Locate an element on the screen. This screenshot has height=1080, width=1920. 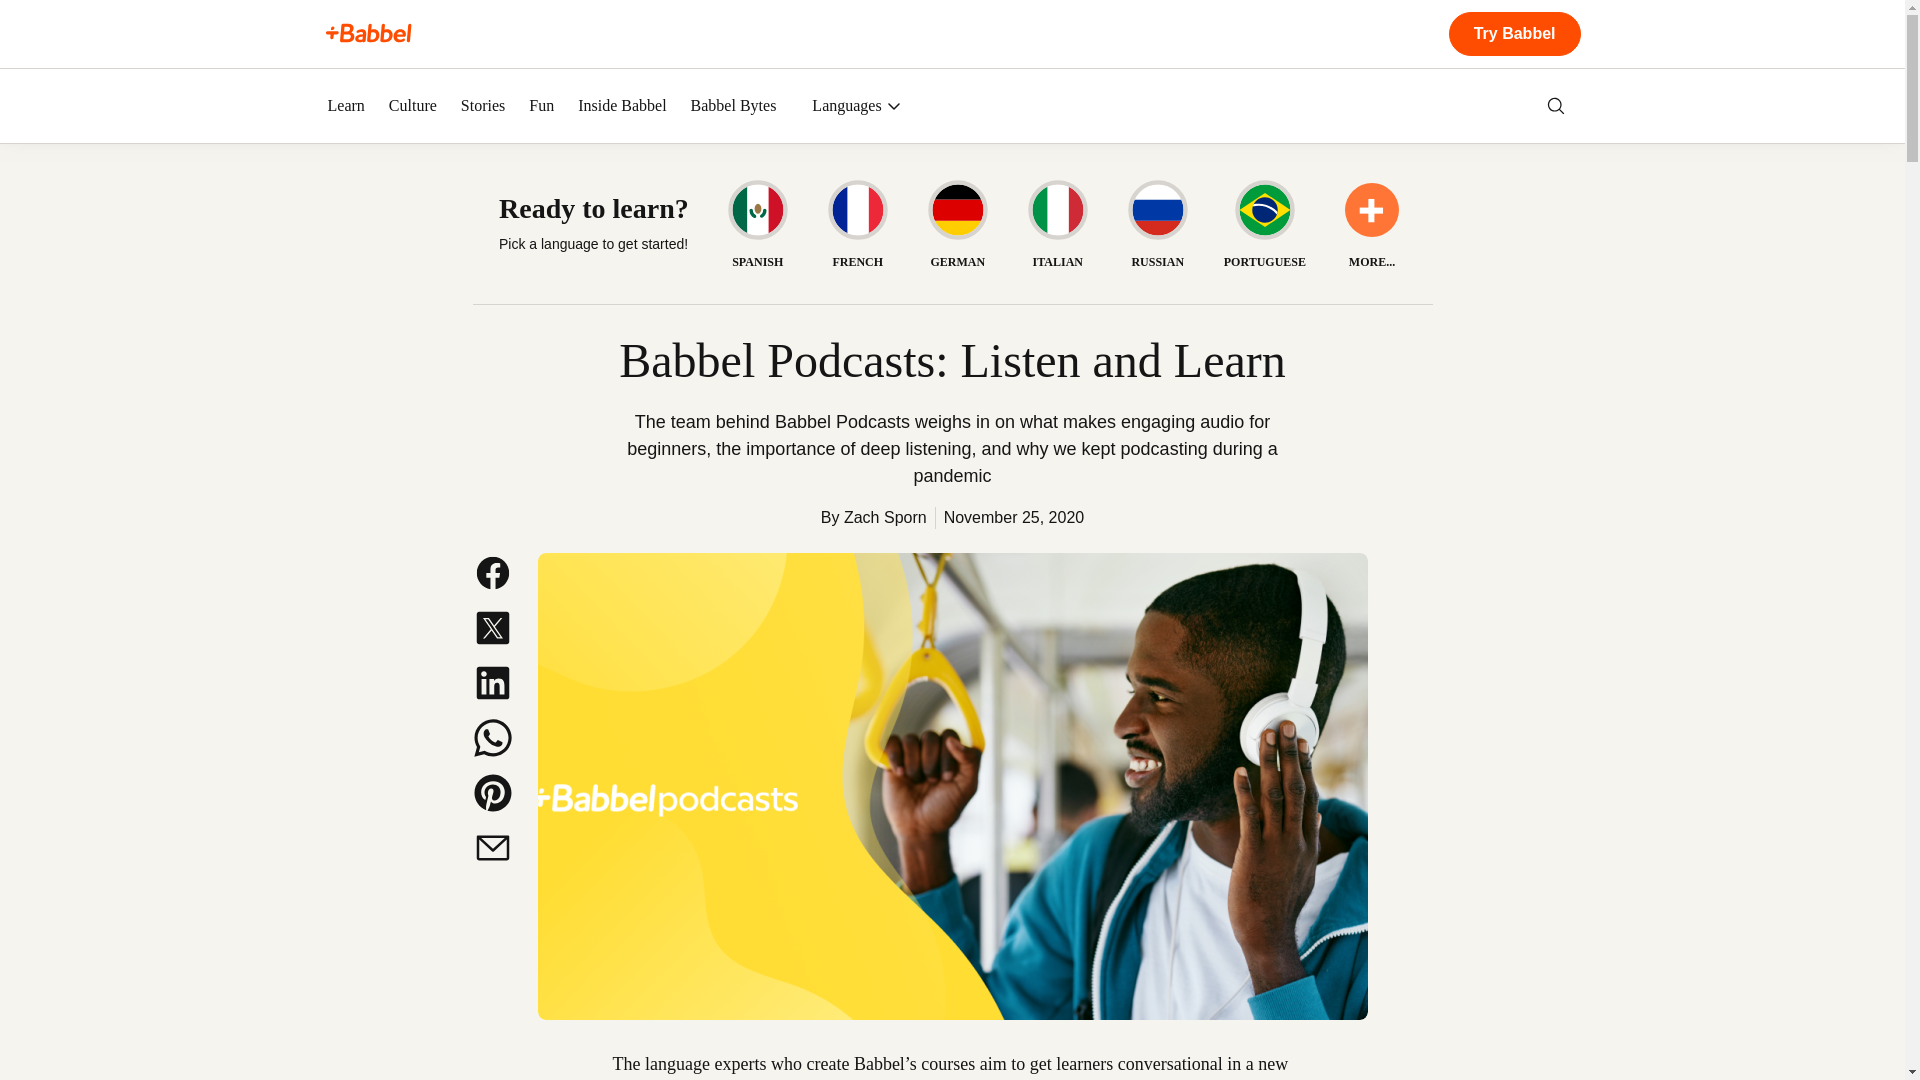
Learn is located at coordinates (346, 106).